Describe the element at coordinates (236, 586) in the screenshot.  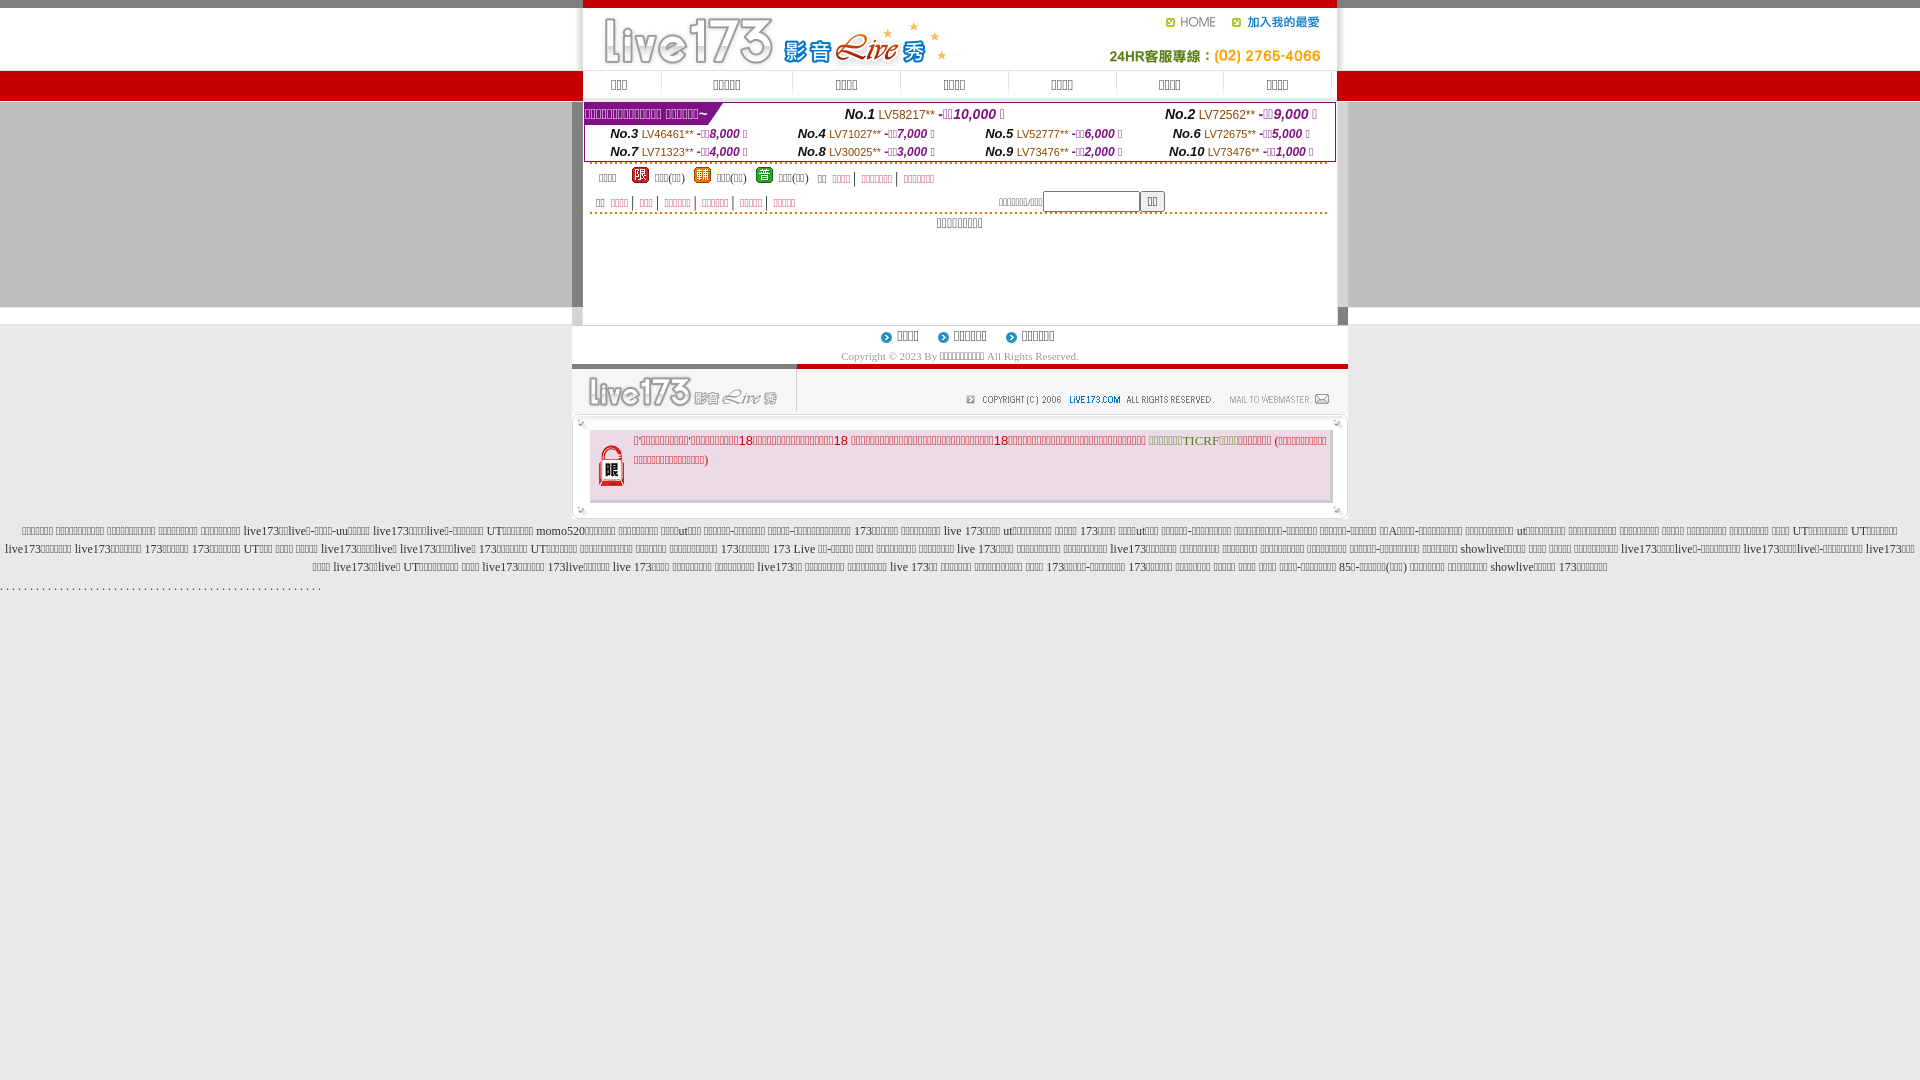
I see `.` at that location.